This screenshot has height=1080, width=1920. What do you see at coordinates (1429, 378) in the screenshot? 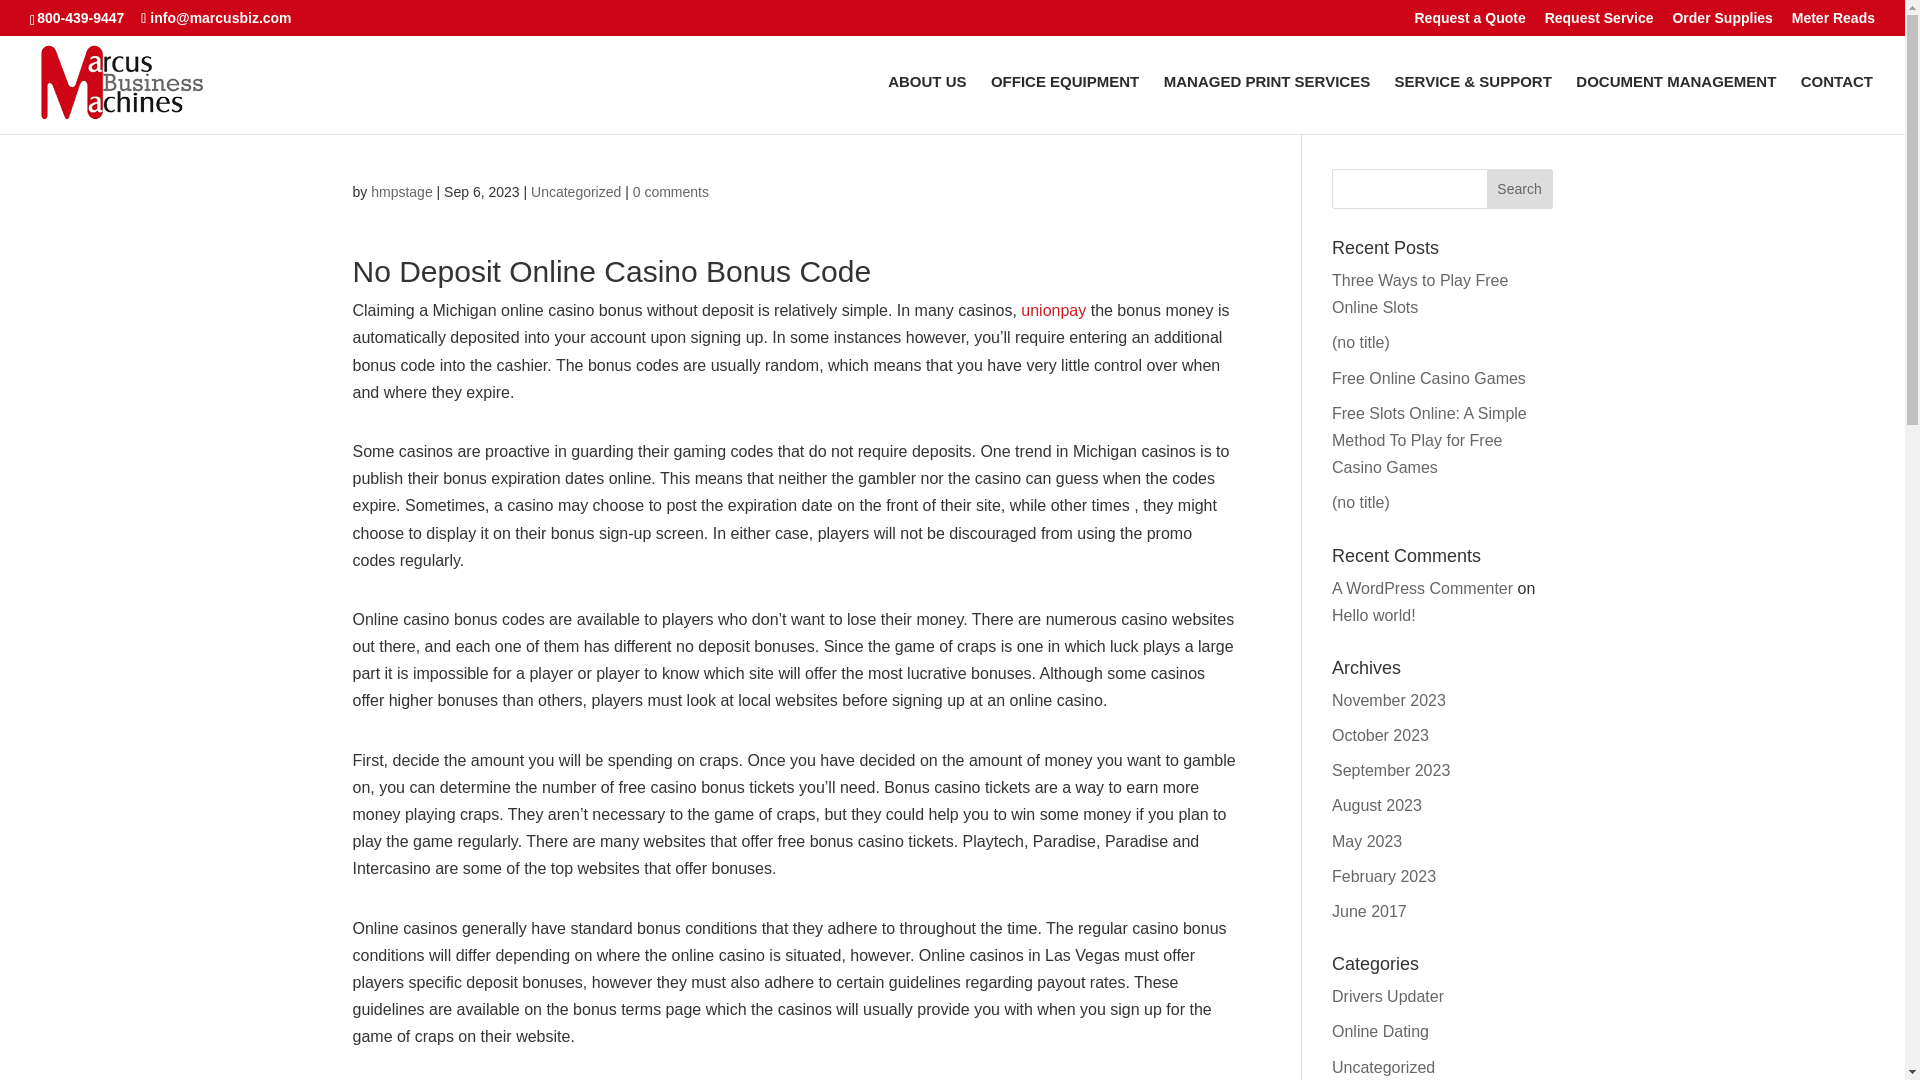
I see `Free Online Casino Games` at bounding box center [1429, 378].